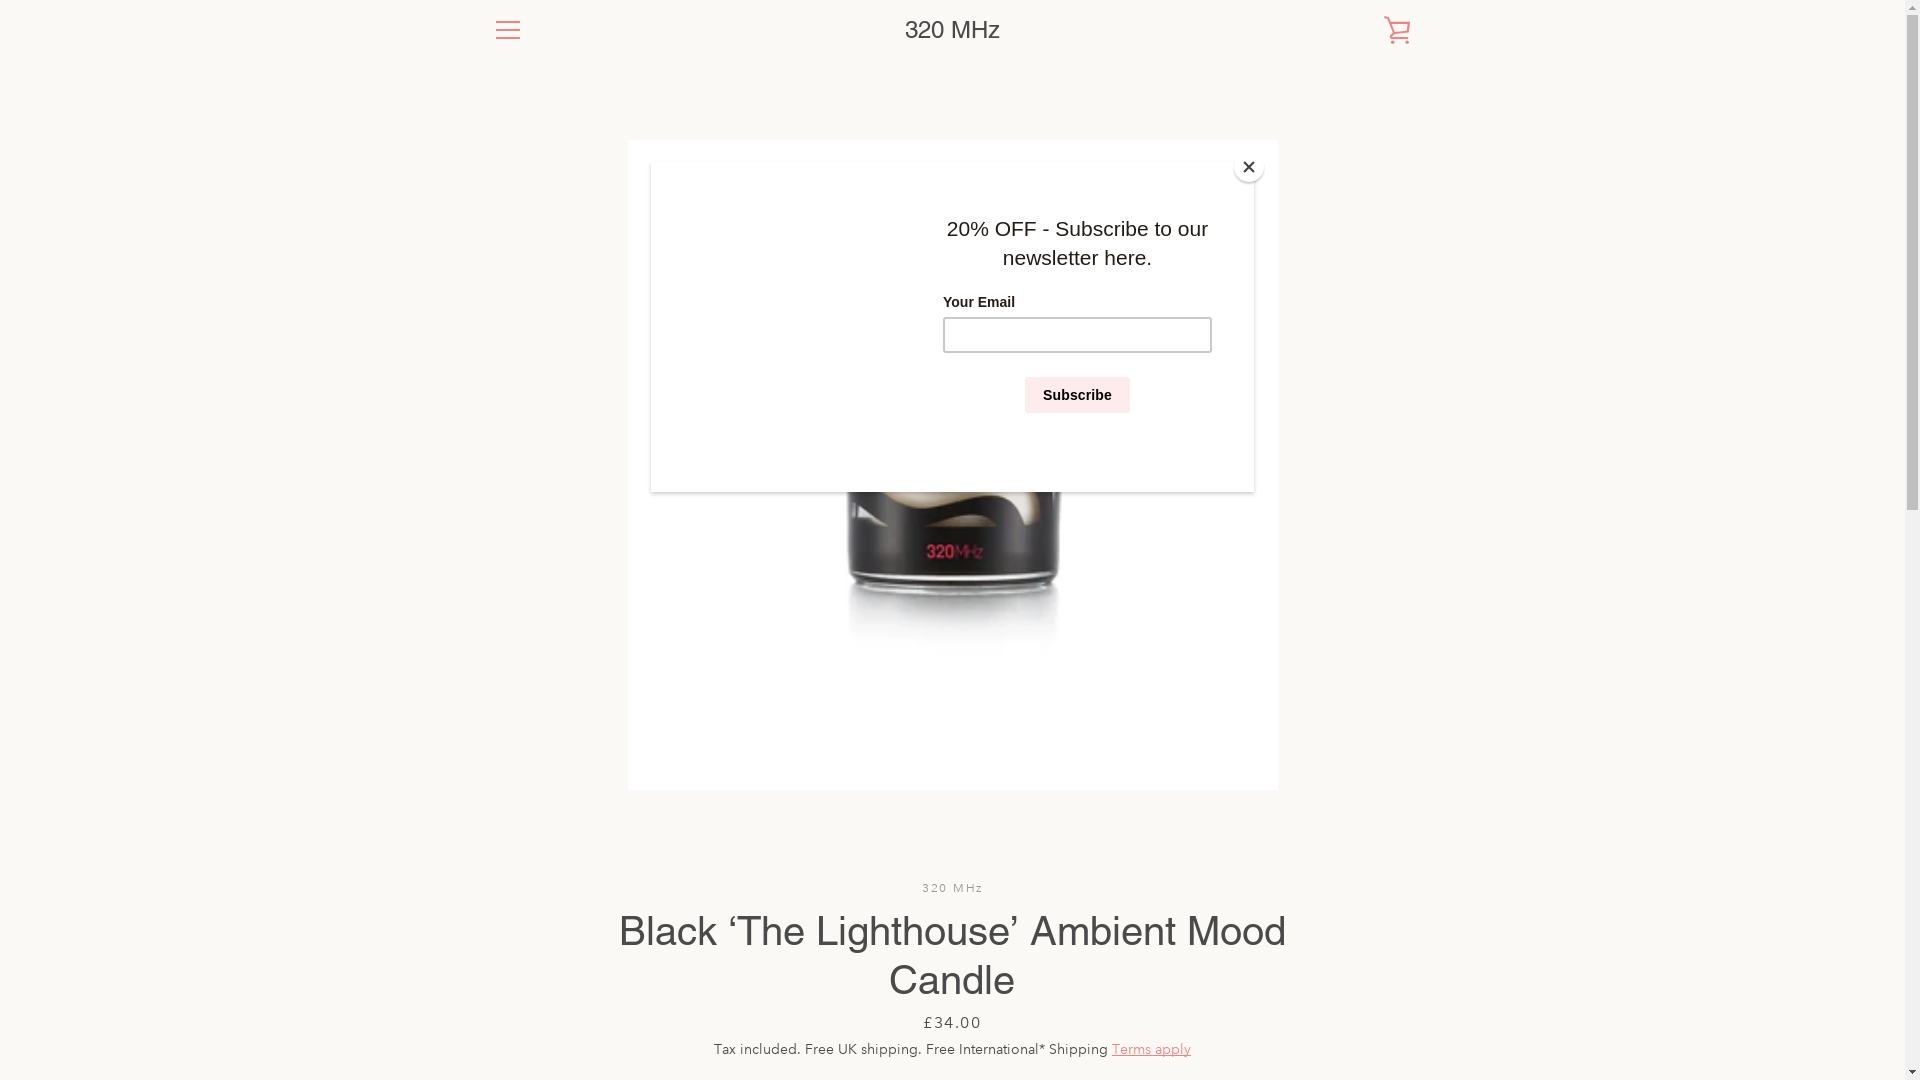 This screenshot has width=1920, height=1080. What do you see at coordinates (0, 0) in the screenshot?
I see `Skip to content` at bounding box center [0, 0].